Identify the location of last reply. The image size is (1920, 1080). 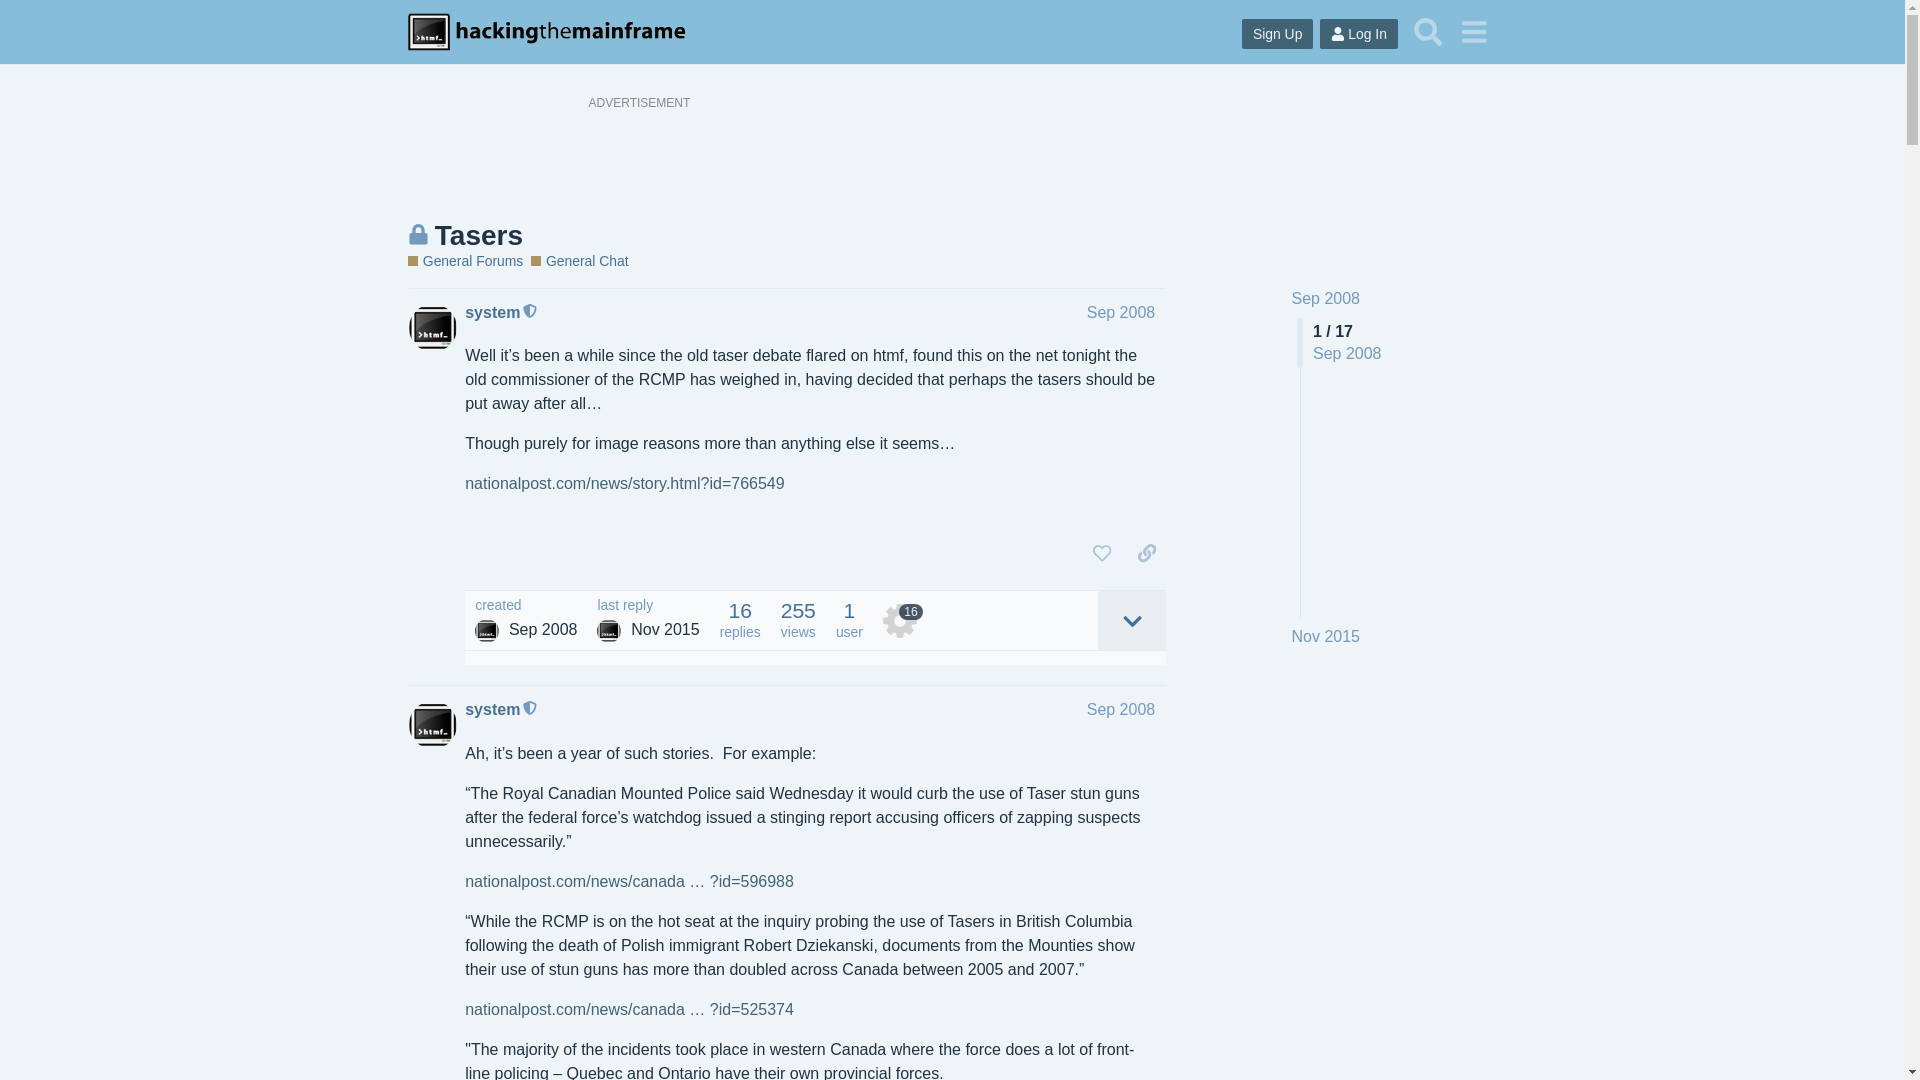
(648, 606).